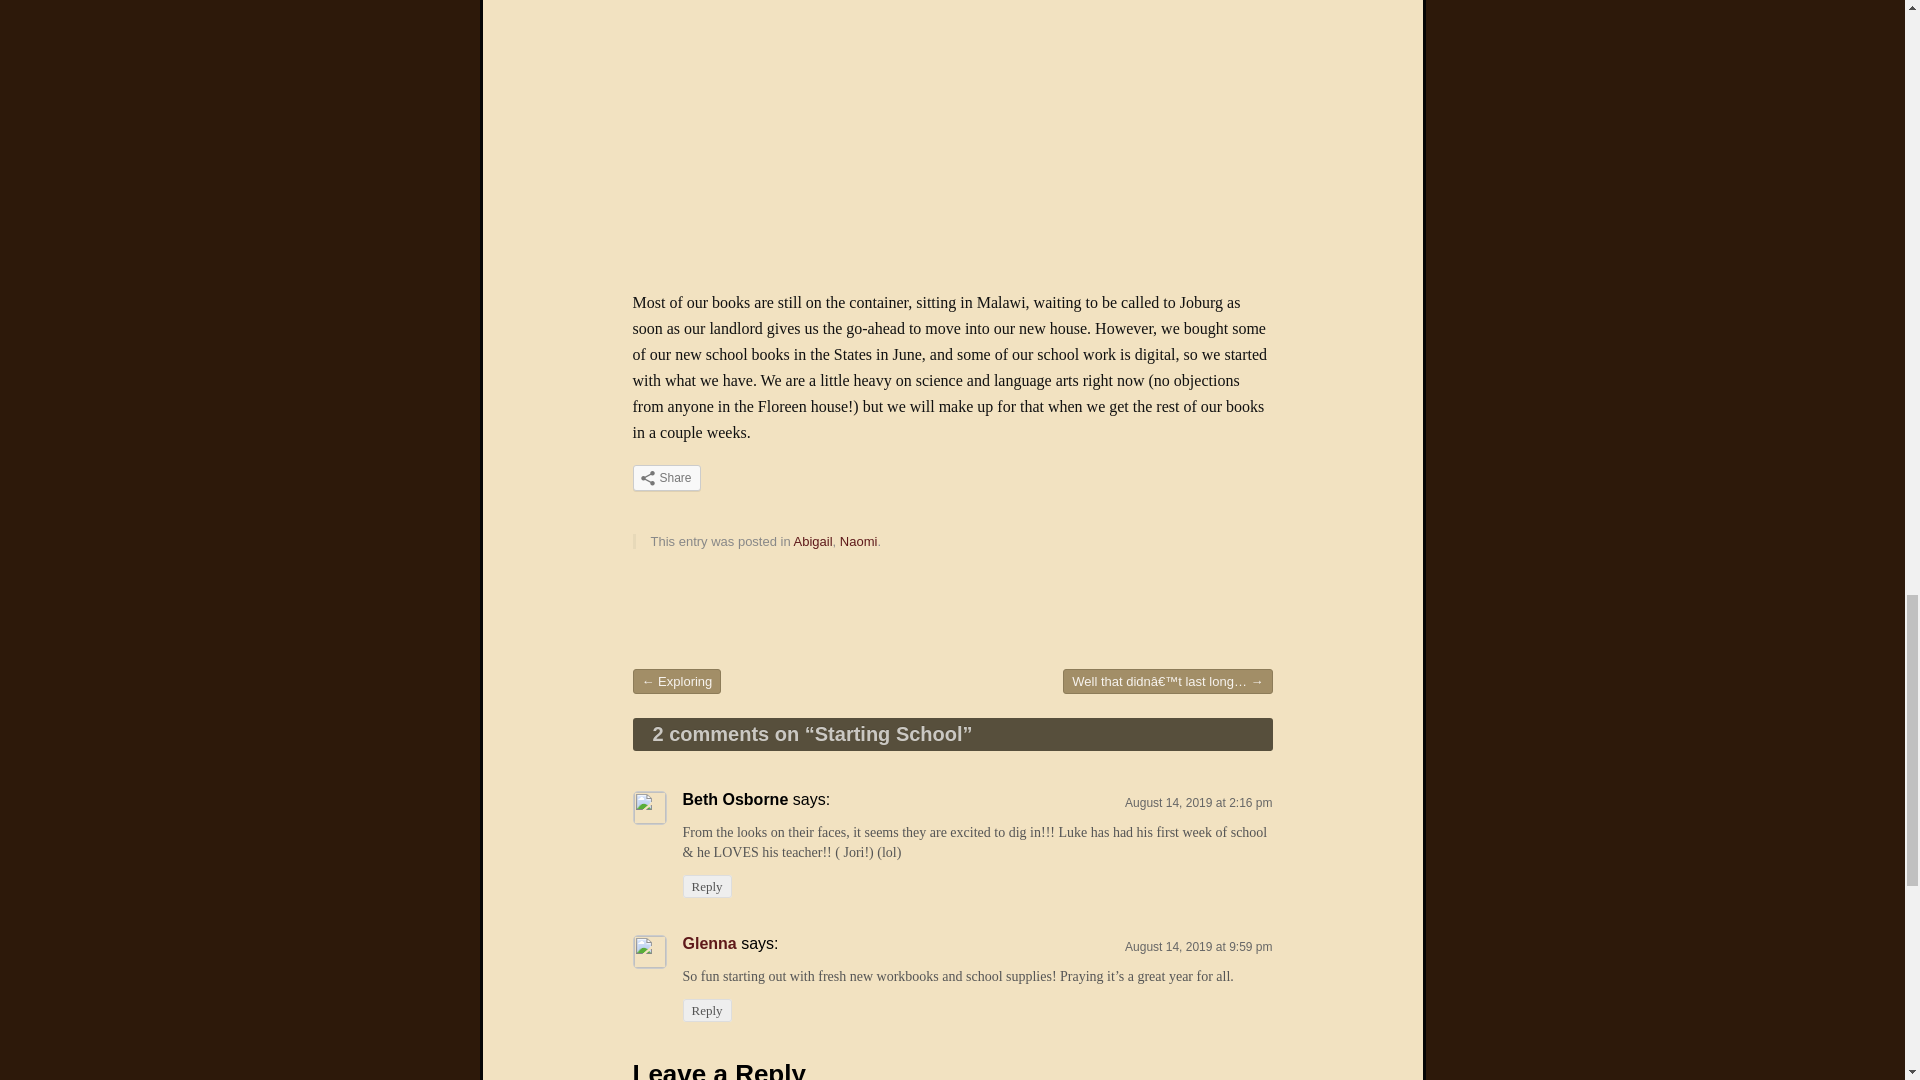 The width and height of the screenshot is (1920, 1080). I want to click on August 14, 2019 at 9:59 pm, so click(1198, 946).